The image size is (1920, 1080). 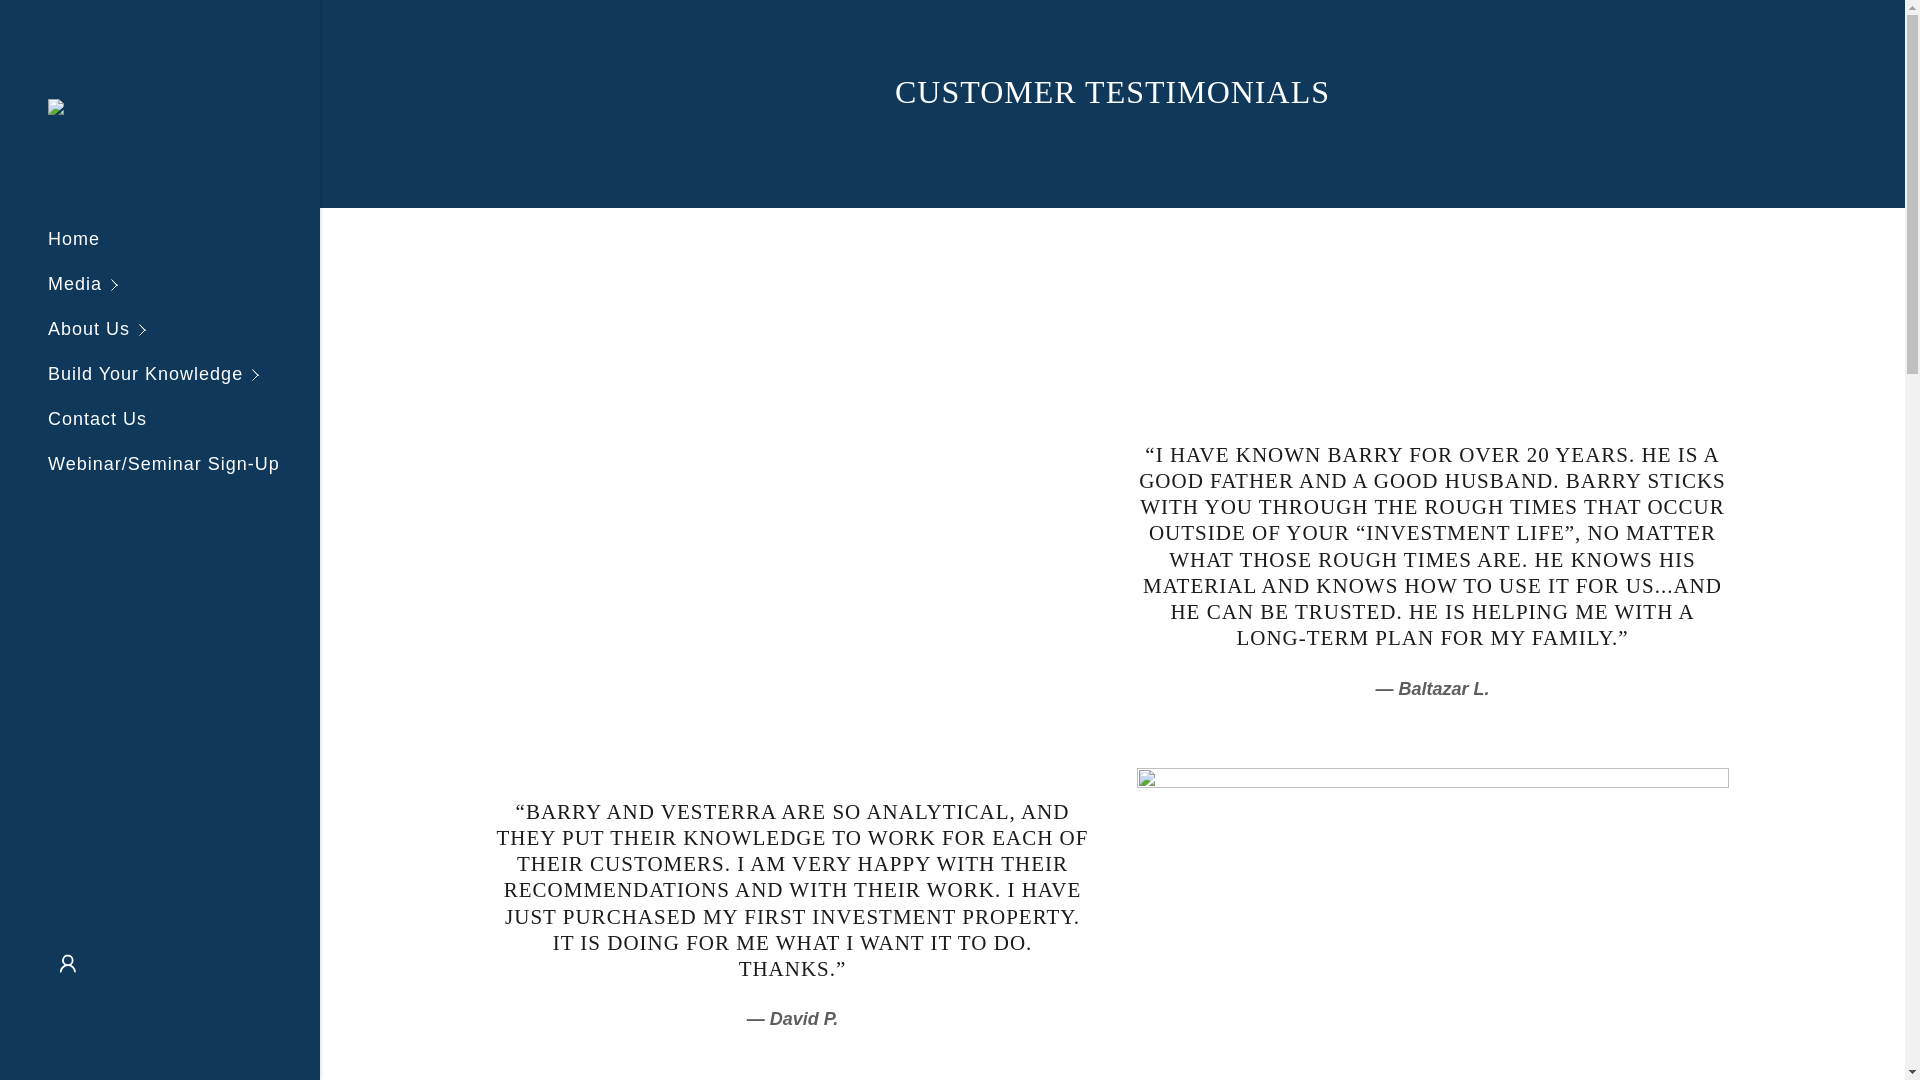 What do you see at coordinates (184, 374) in the screenshot?
I see `Build Your Knowledge` at bounding box center [184, 374].